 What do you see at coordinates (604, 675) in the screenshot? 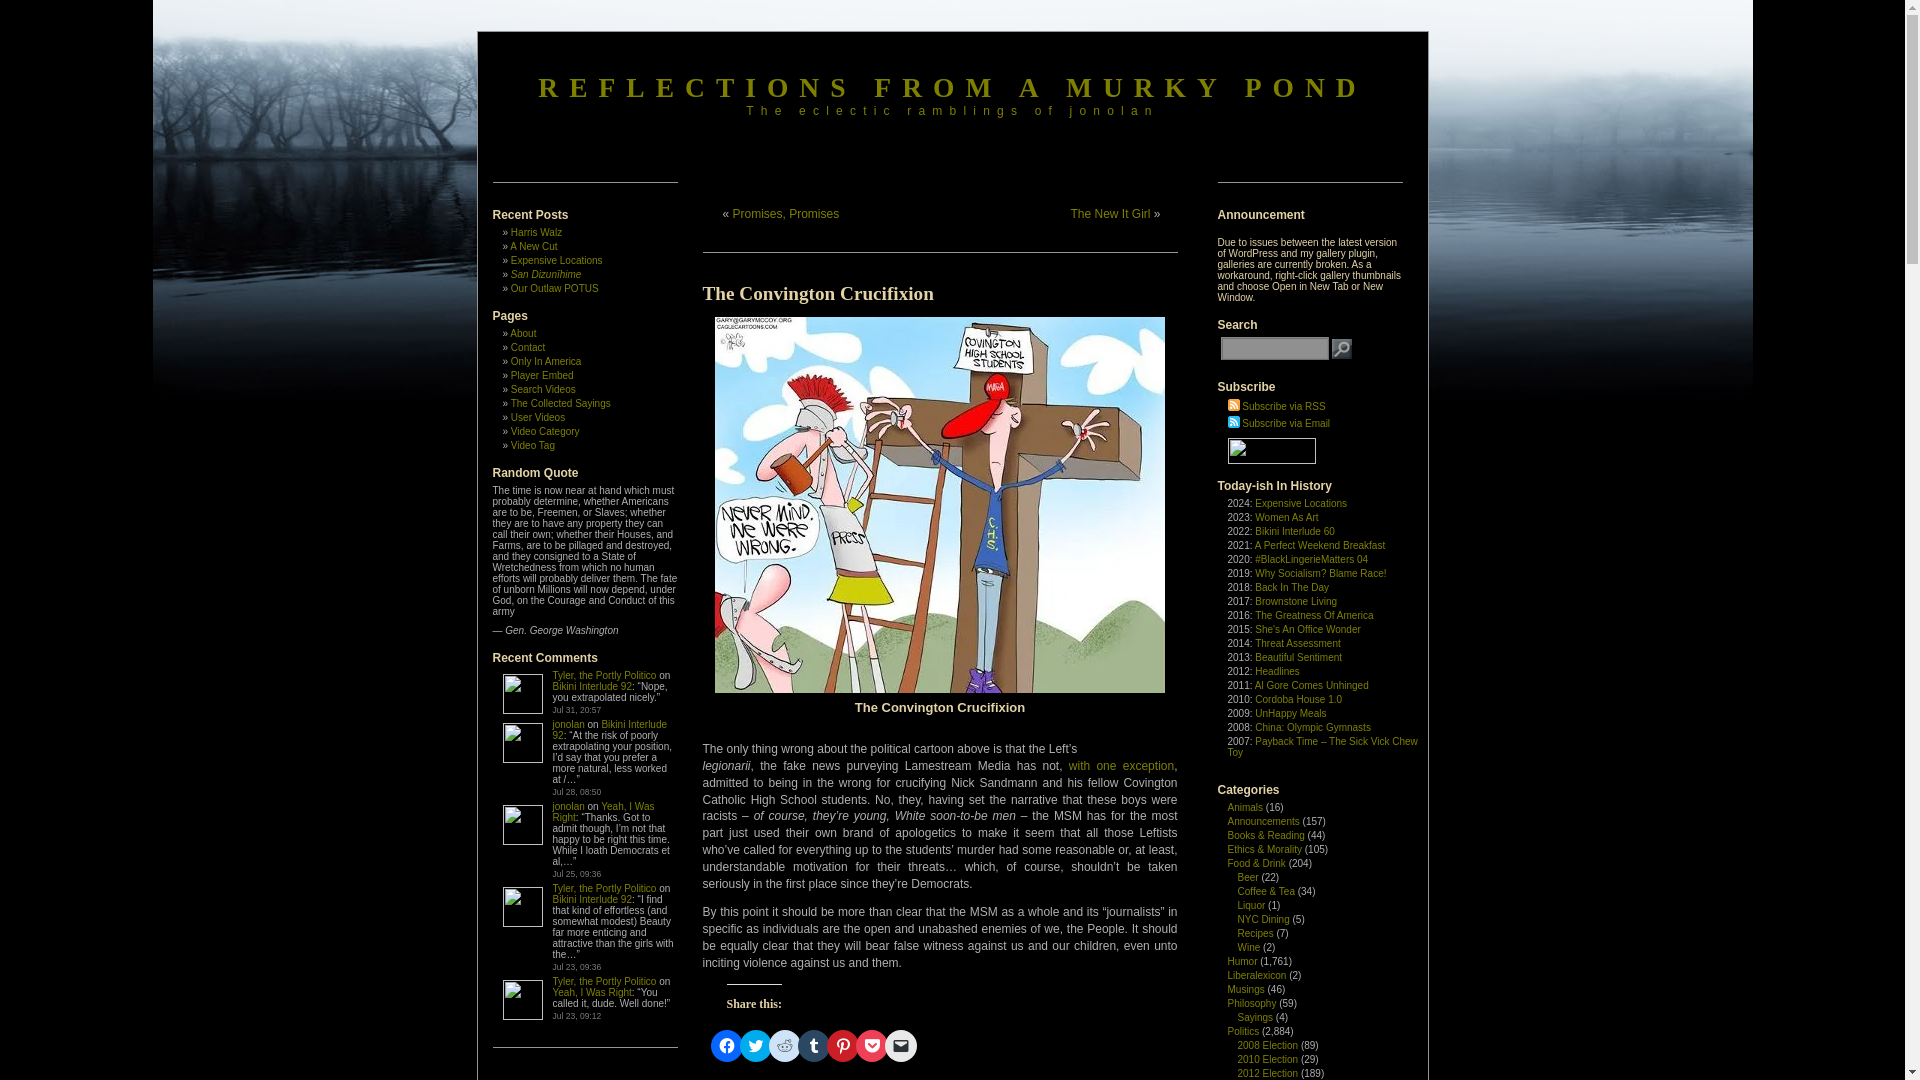
I see `Tyler, the Portly Politico` at bounding box center [604, 675].